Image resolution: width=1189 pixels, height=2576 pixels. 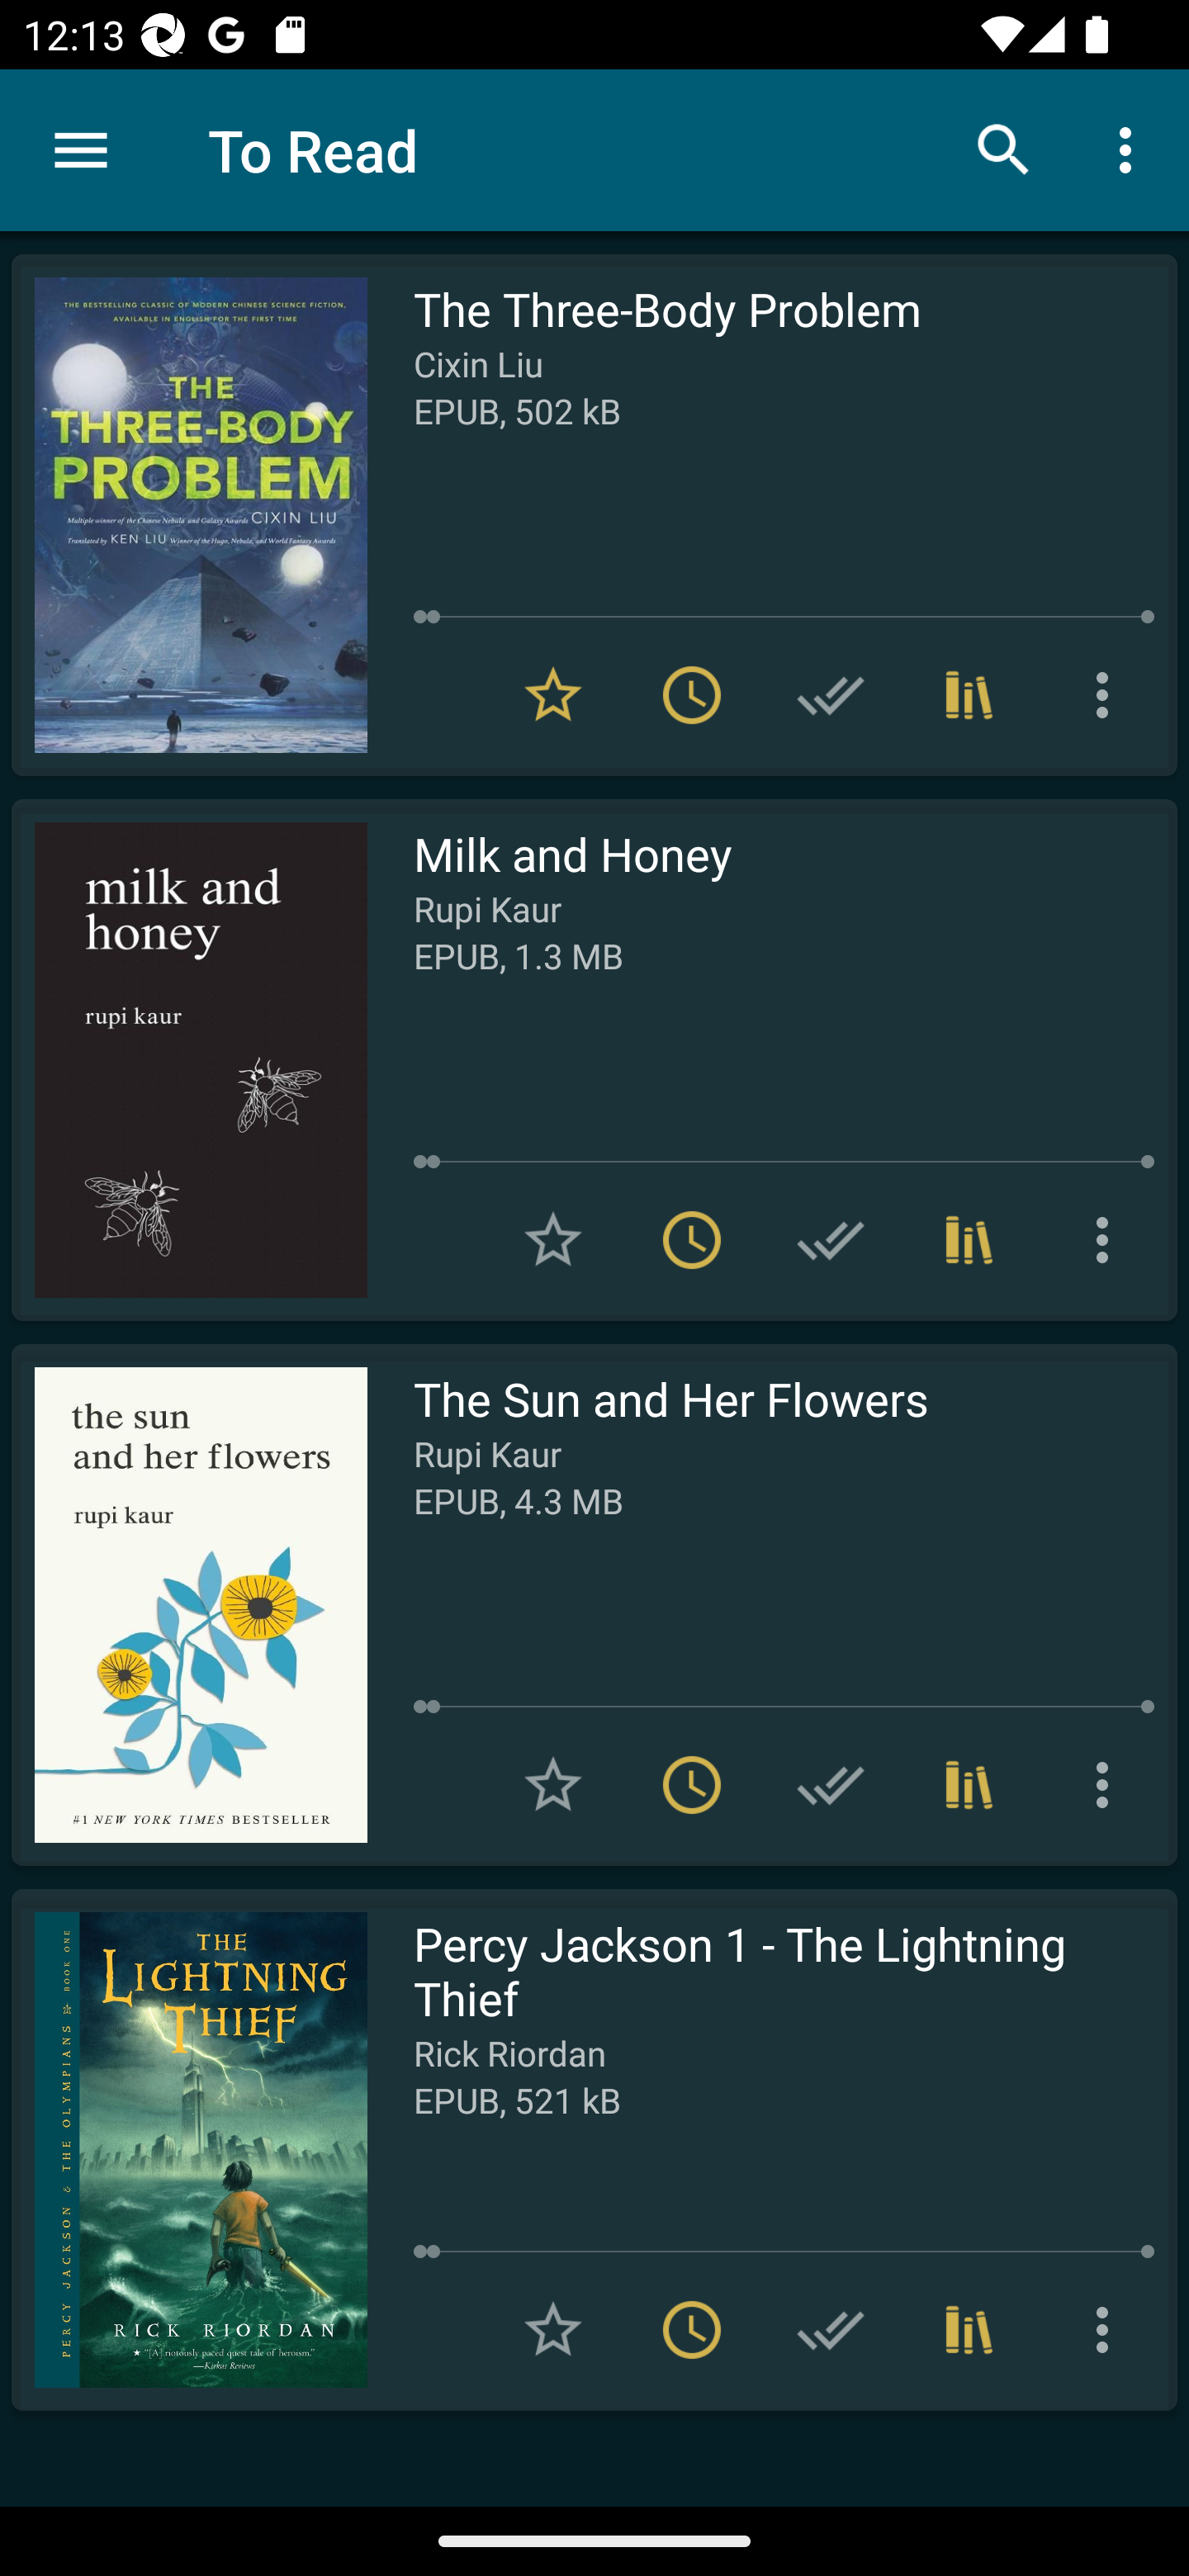 I want to click on More options, so click(x=1108, y=2330).